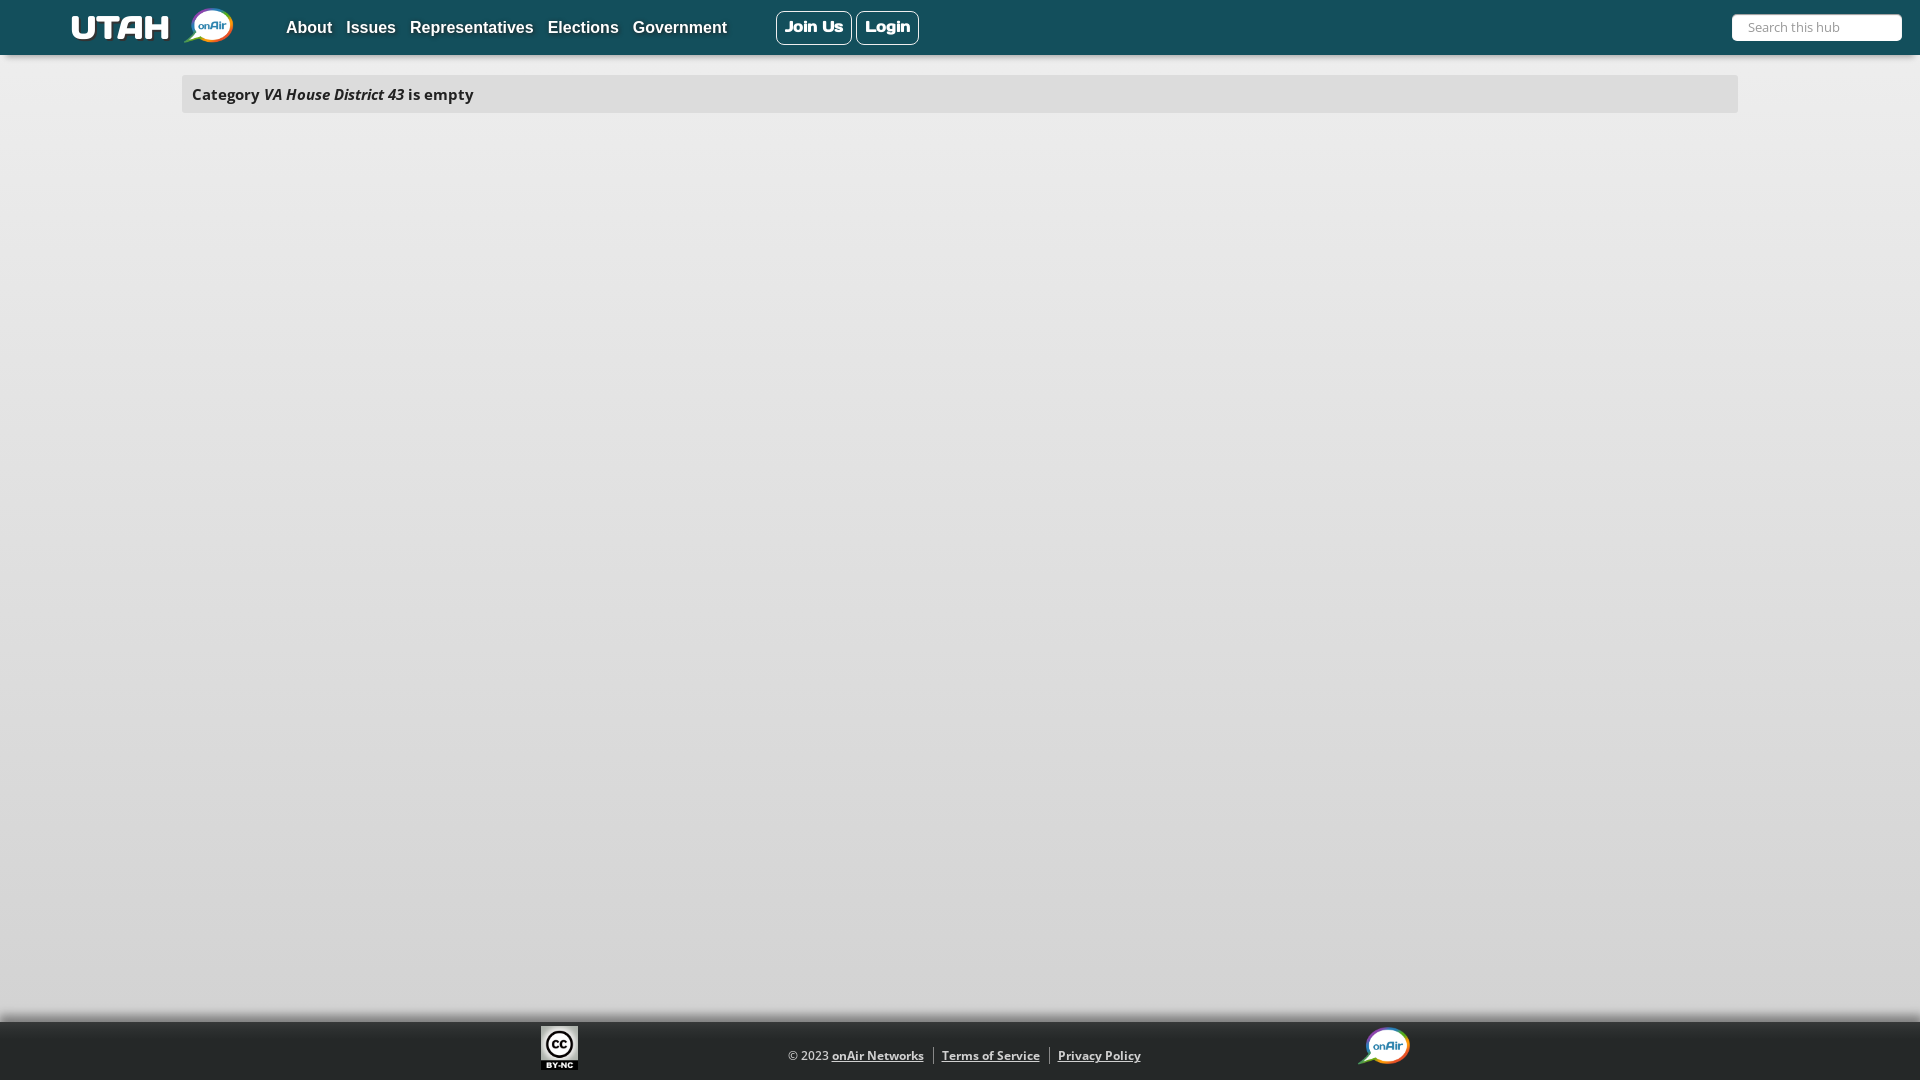  I want to click on Government, so click(680, 29).